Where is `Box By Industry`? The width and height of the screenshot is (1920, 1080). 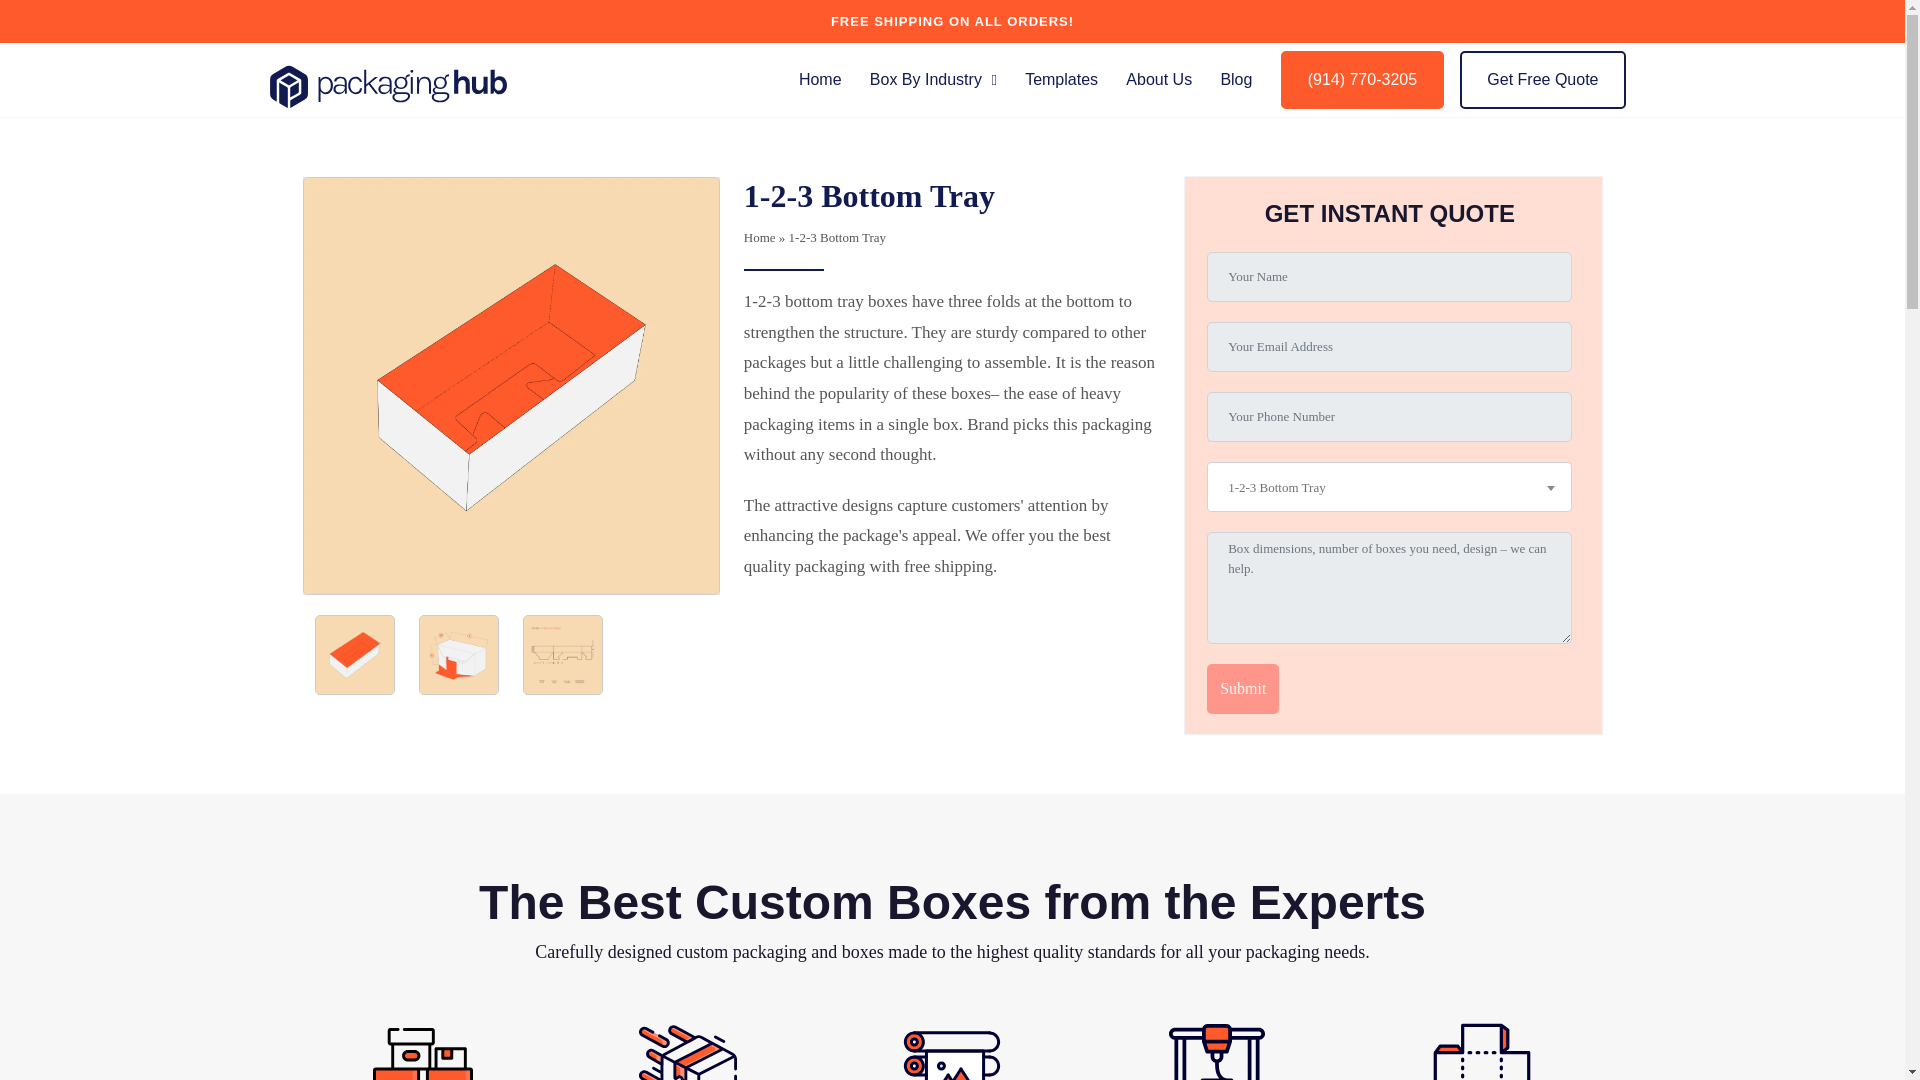 Box By Industry is located at coordinates (932, 80).